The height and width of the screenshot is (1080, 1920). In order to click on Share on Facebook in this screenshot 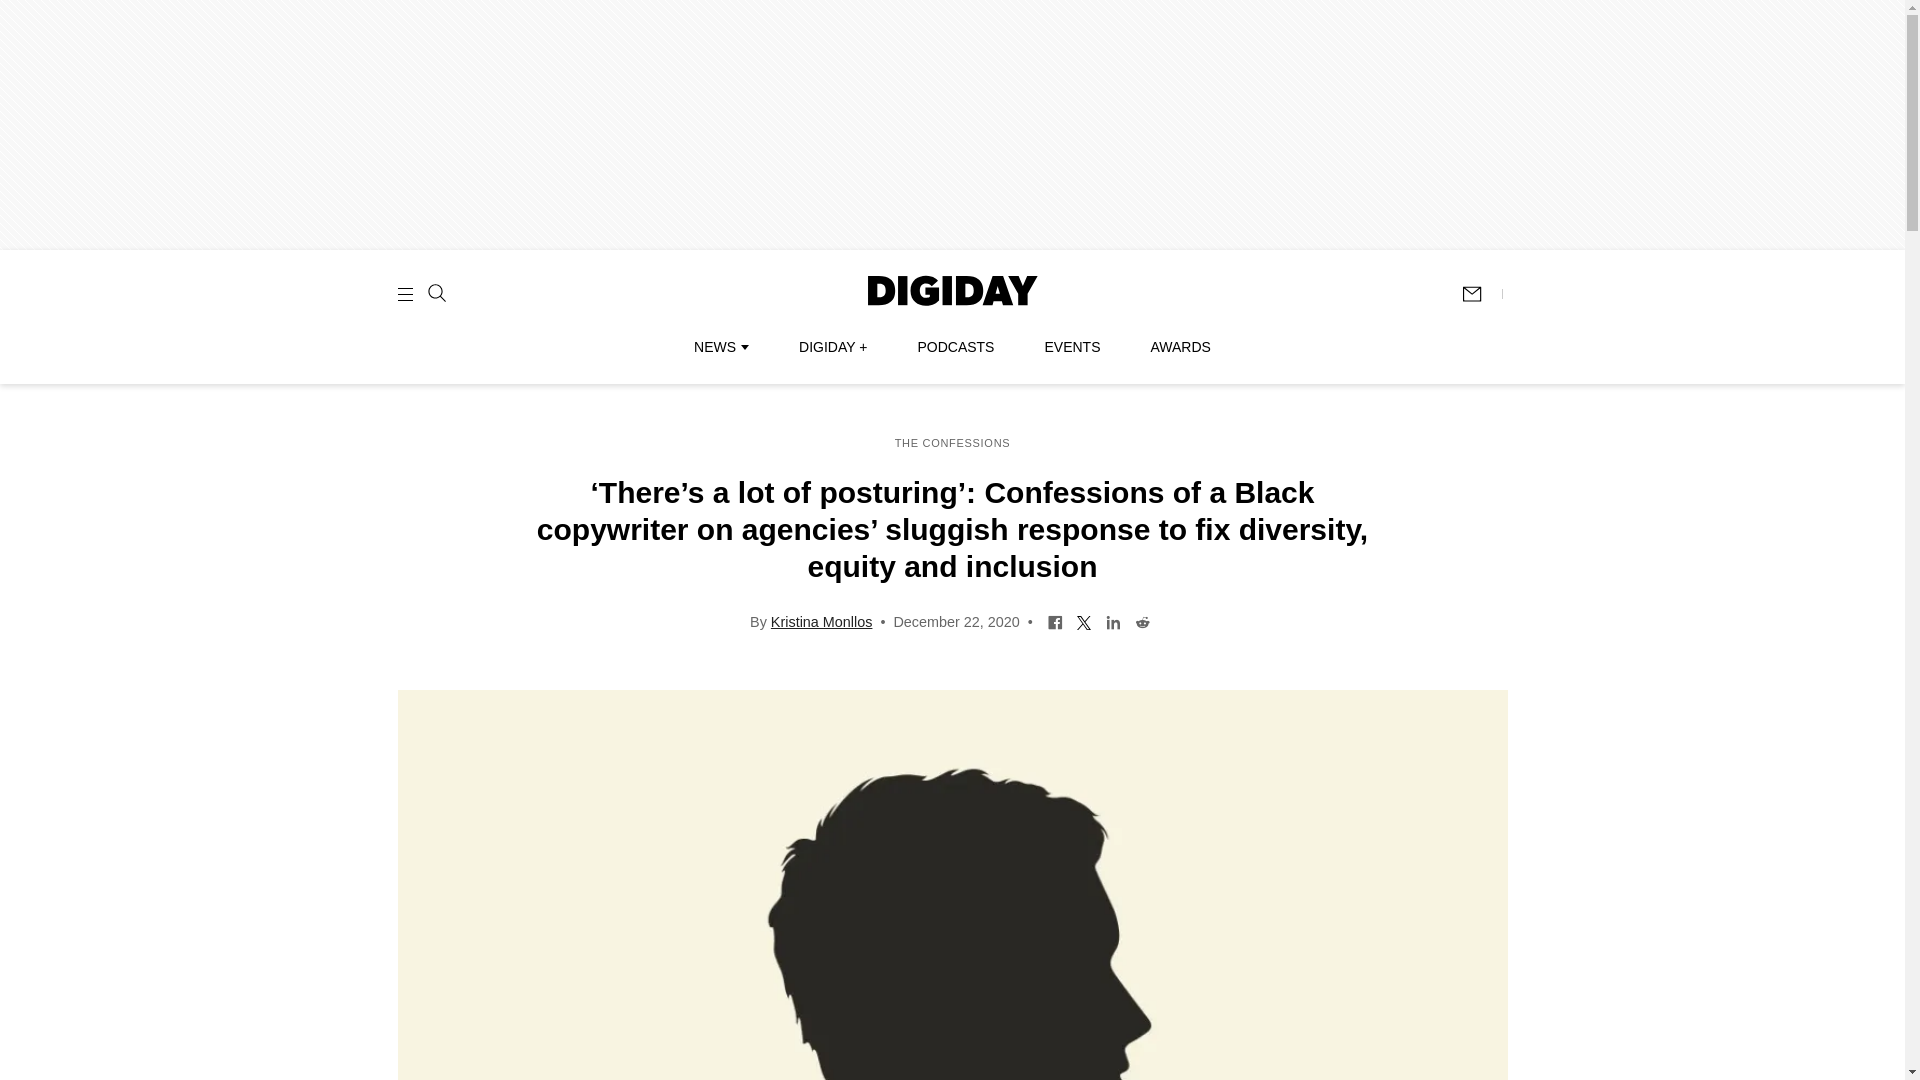, I will do `click(1054, 620)`.